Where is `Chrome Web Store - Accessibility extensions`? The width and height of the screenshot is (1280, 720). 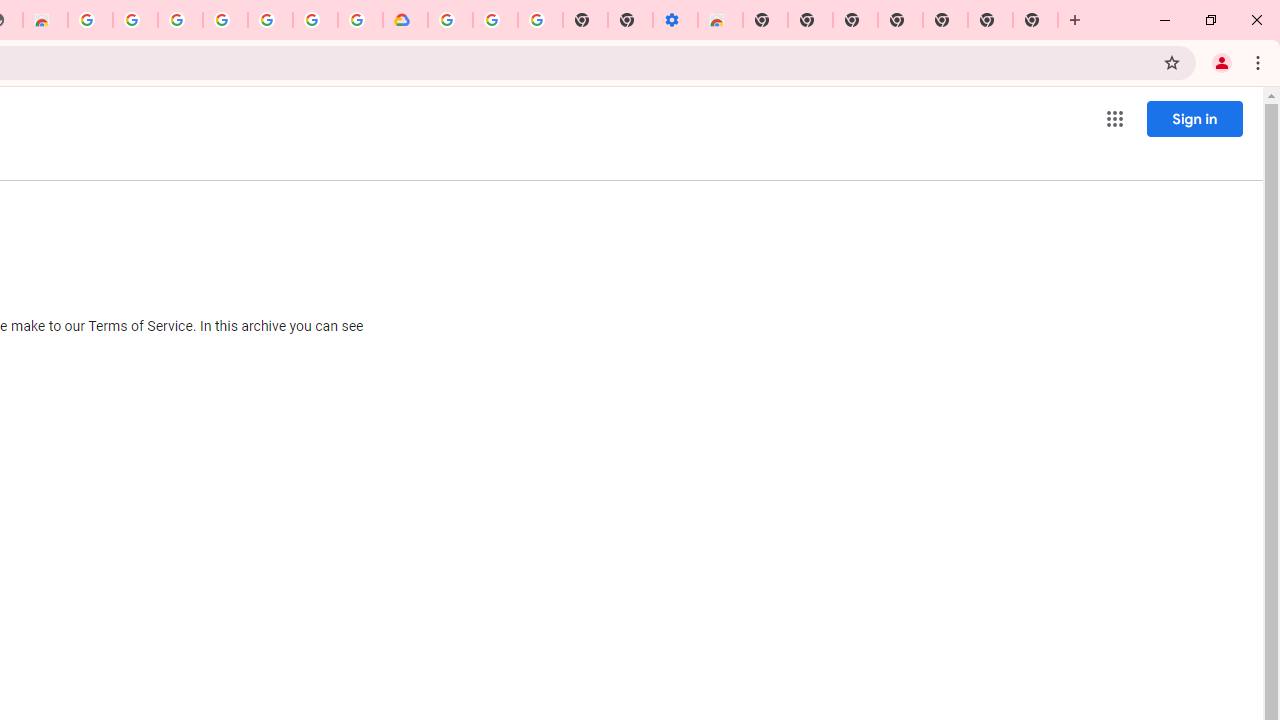 Chrome Web Store - Accessibility extensions is located at coordinates (720, 20).